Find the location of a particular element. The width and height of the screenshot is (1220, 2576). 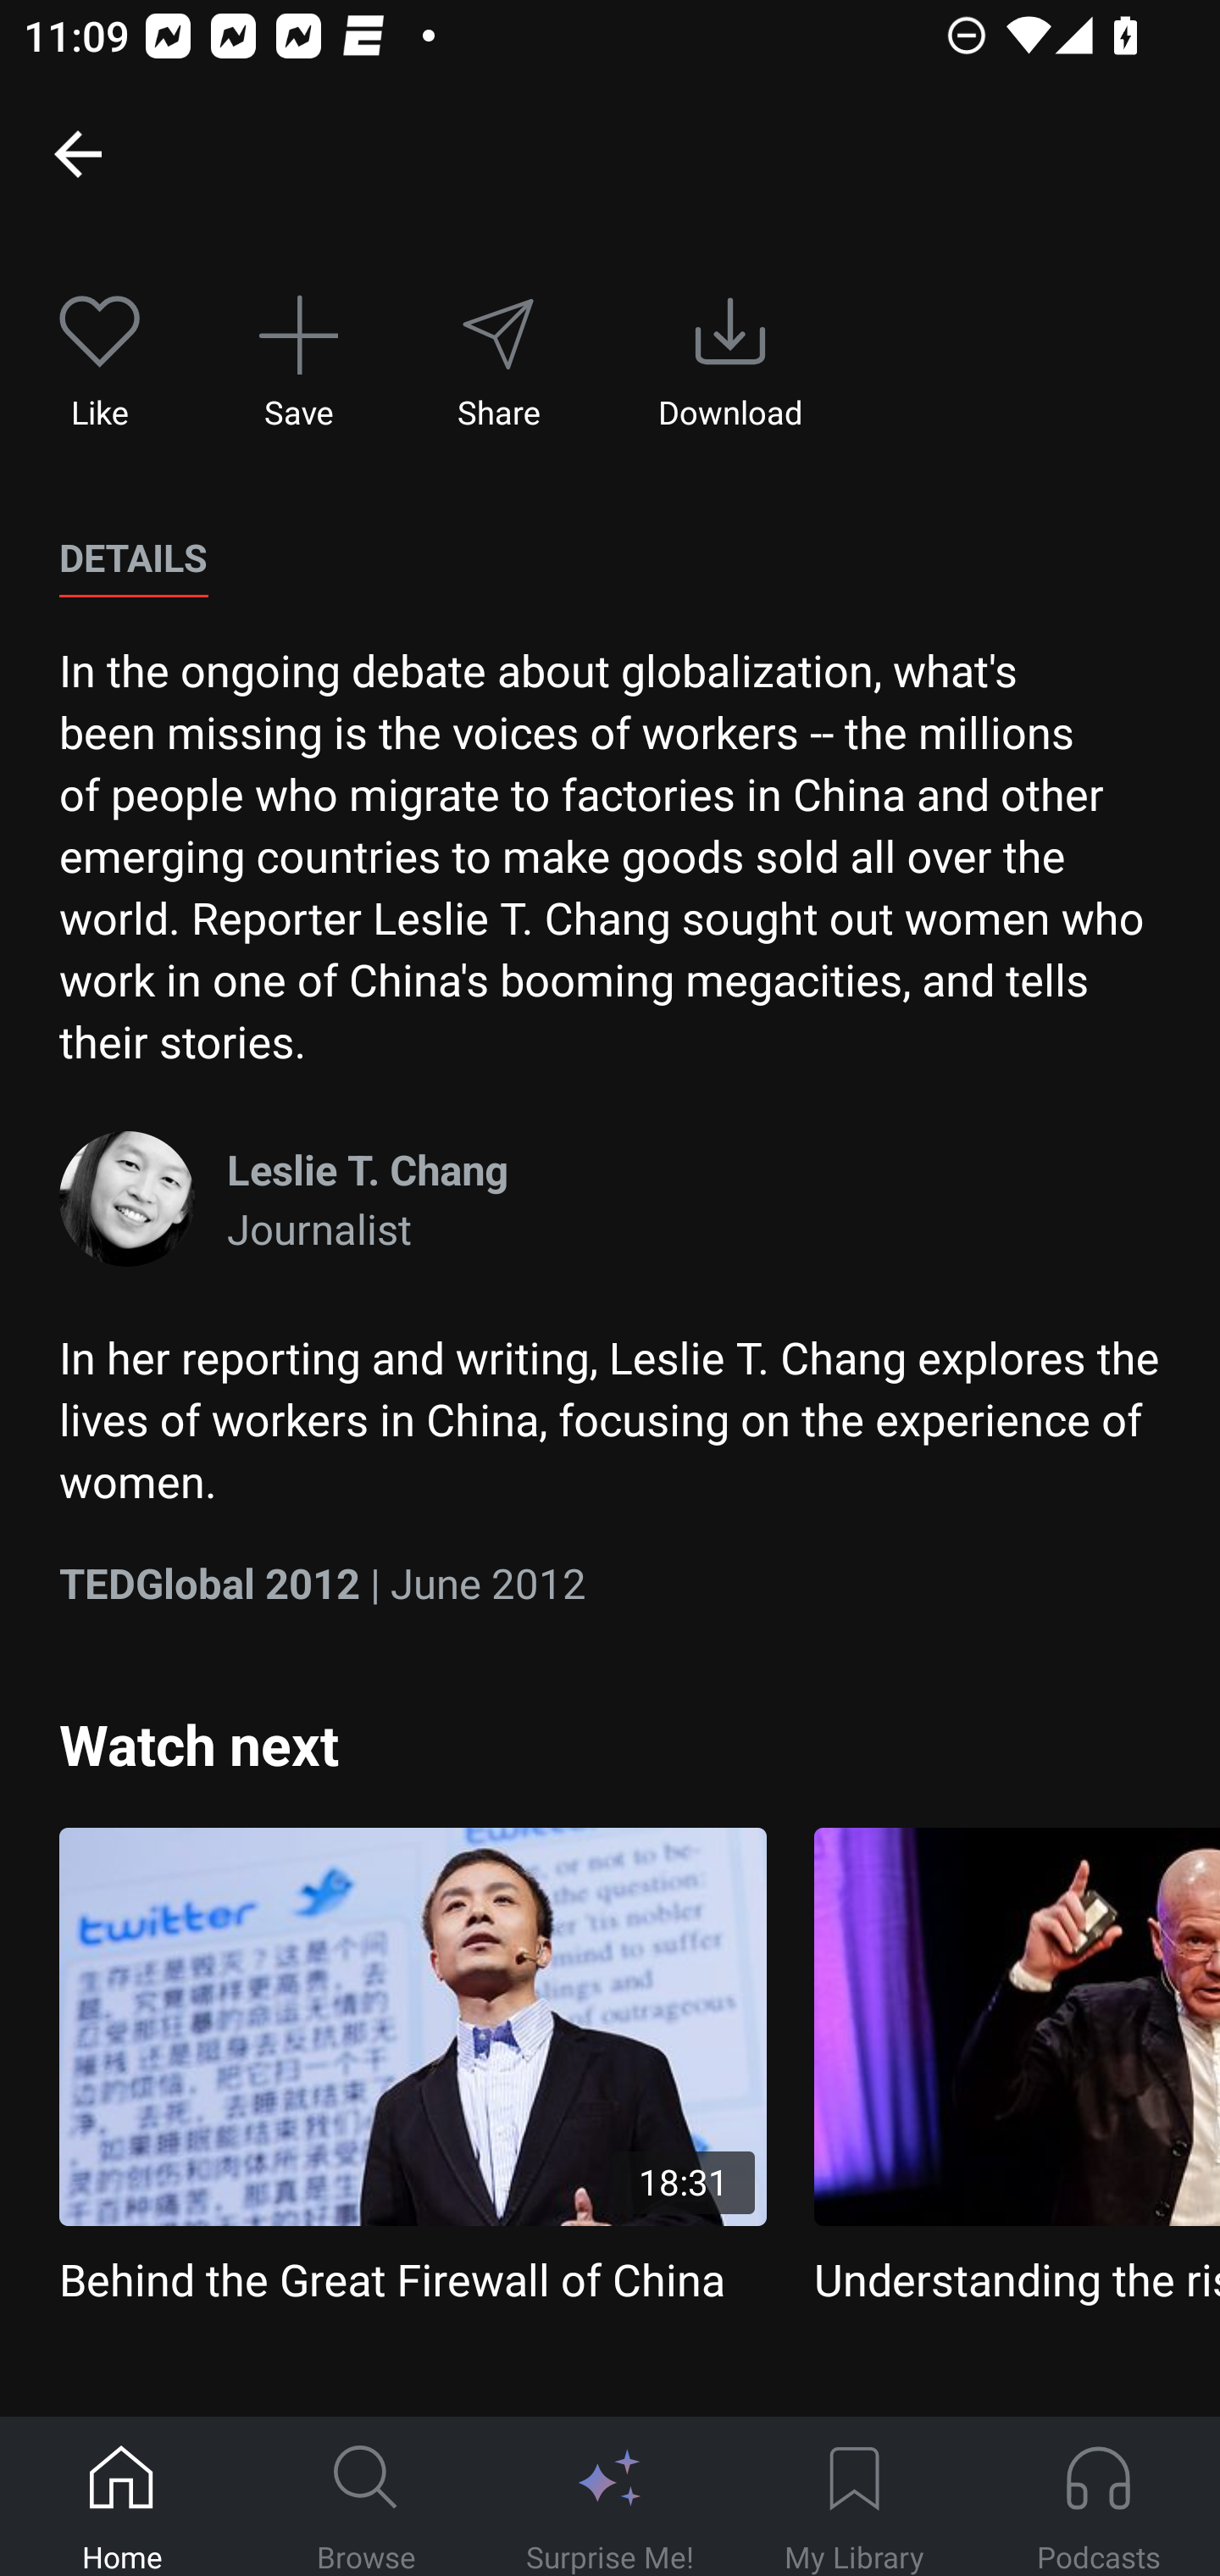

My Library is located at coordinates (854, 2497).